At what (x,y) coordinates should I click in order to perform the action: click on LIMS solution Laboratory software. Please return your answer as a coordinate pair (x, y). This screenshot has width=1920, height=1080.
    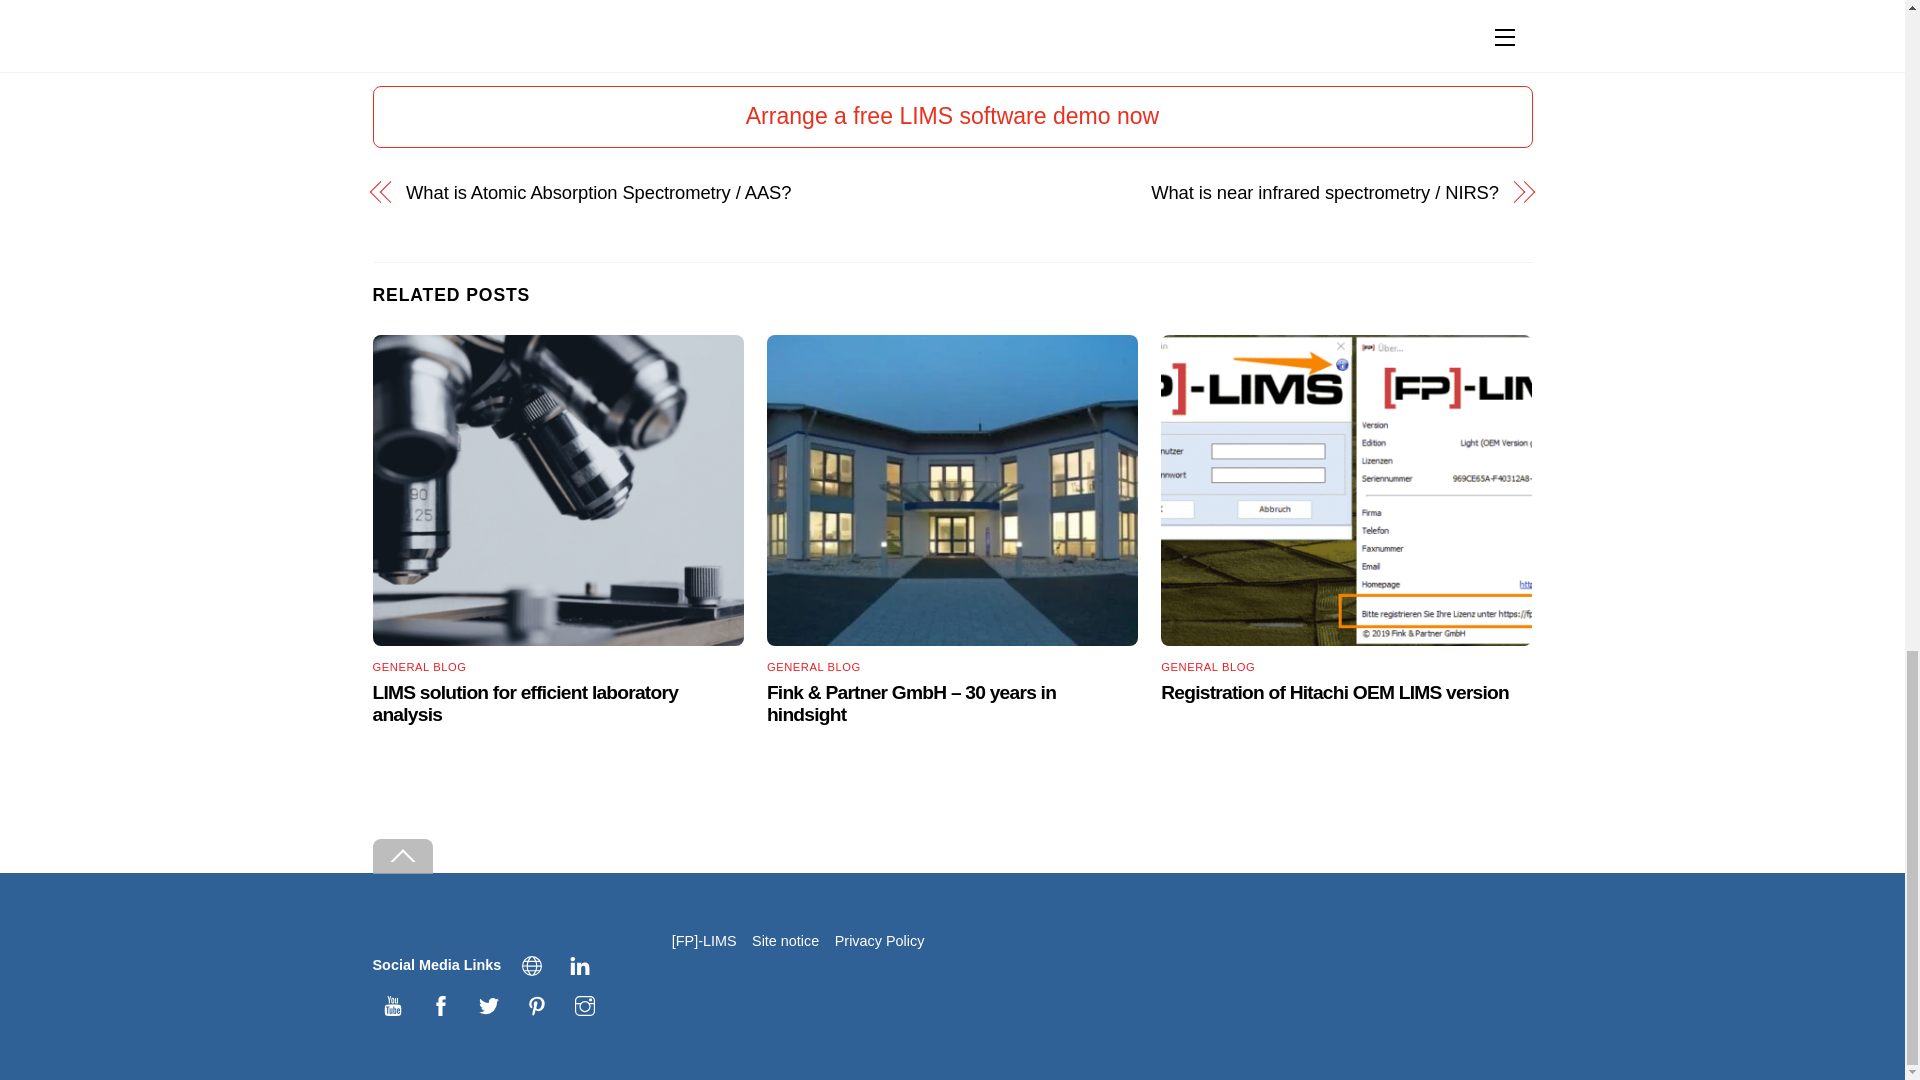
    Looking at the image, I should click on (558, 490).